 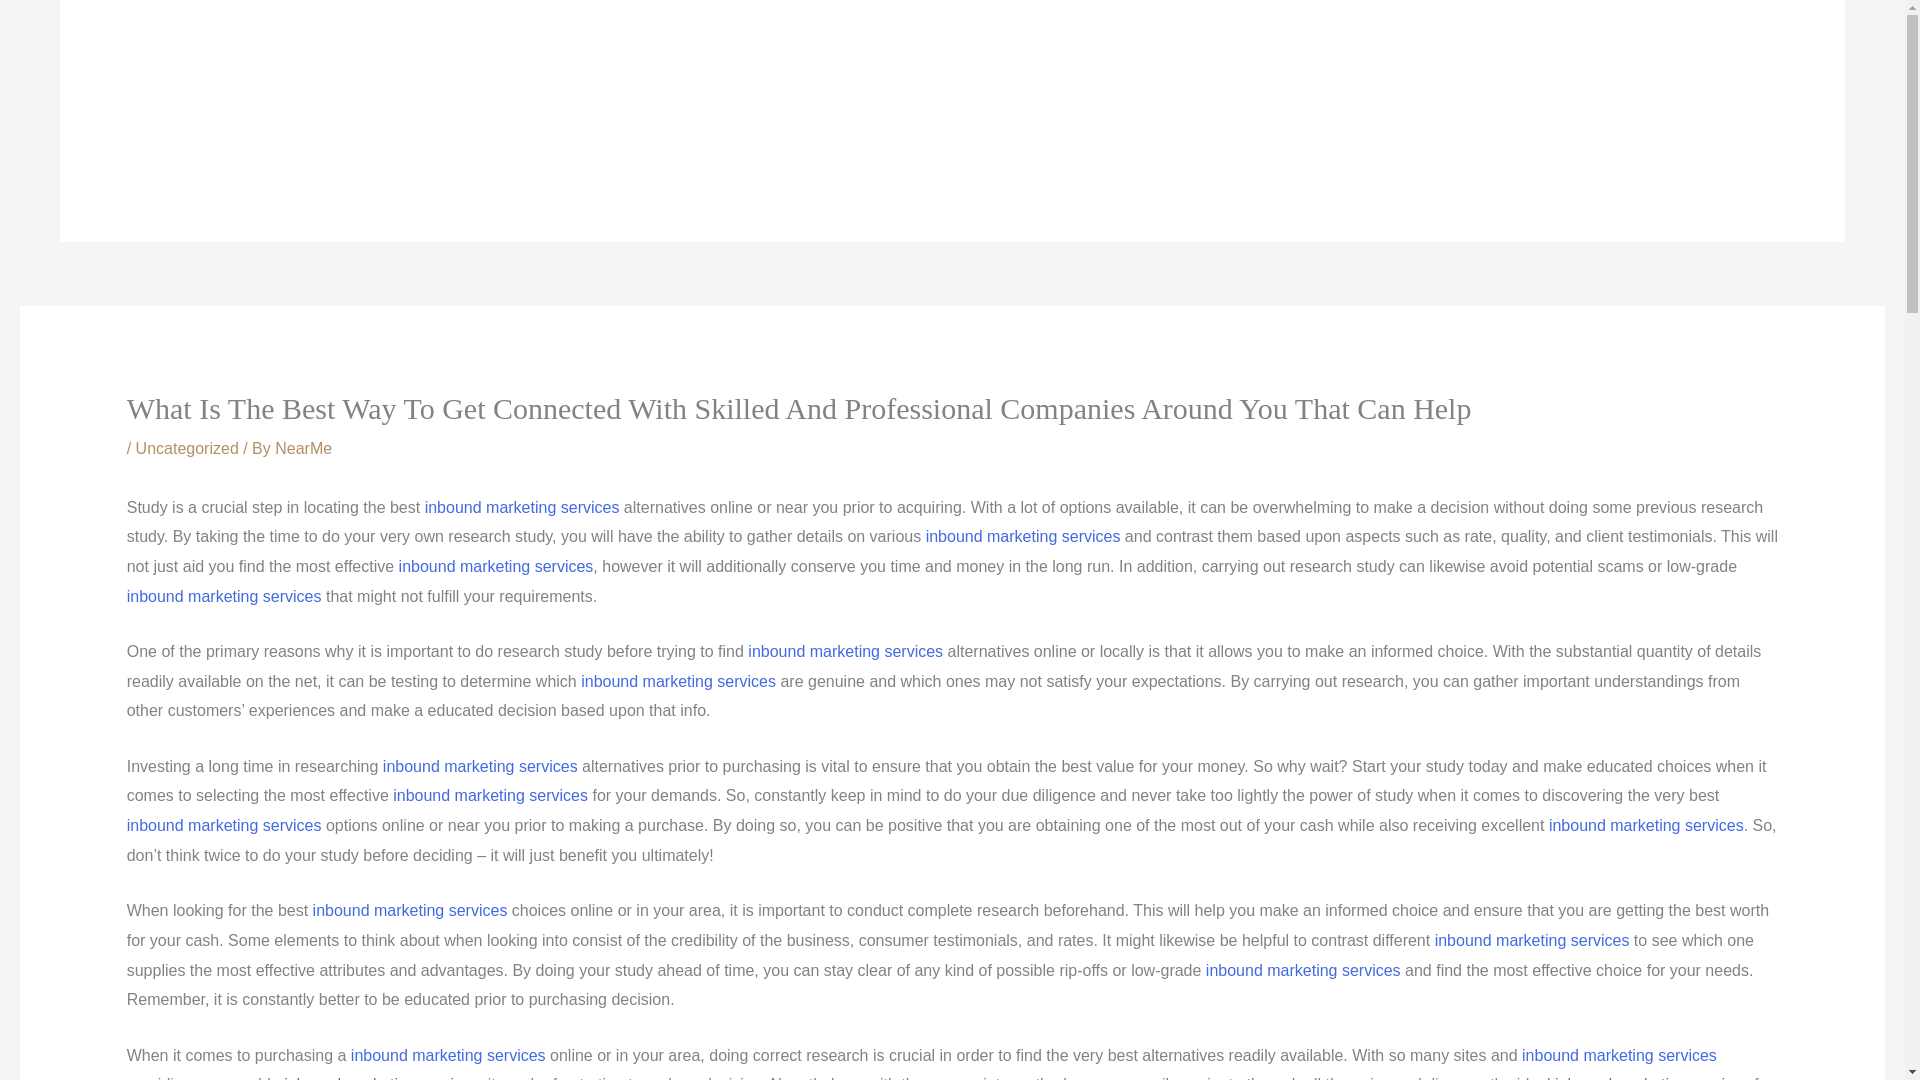 What do you see at coordinates (480, 766) in the screenshot?
I see `inbound marketing services` at bounding box center [480, 766].